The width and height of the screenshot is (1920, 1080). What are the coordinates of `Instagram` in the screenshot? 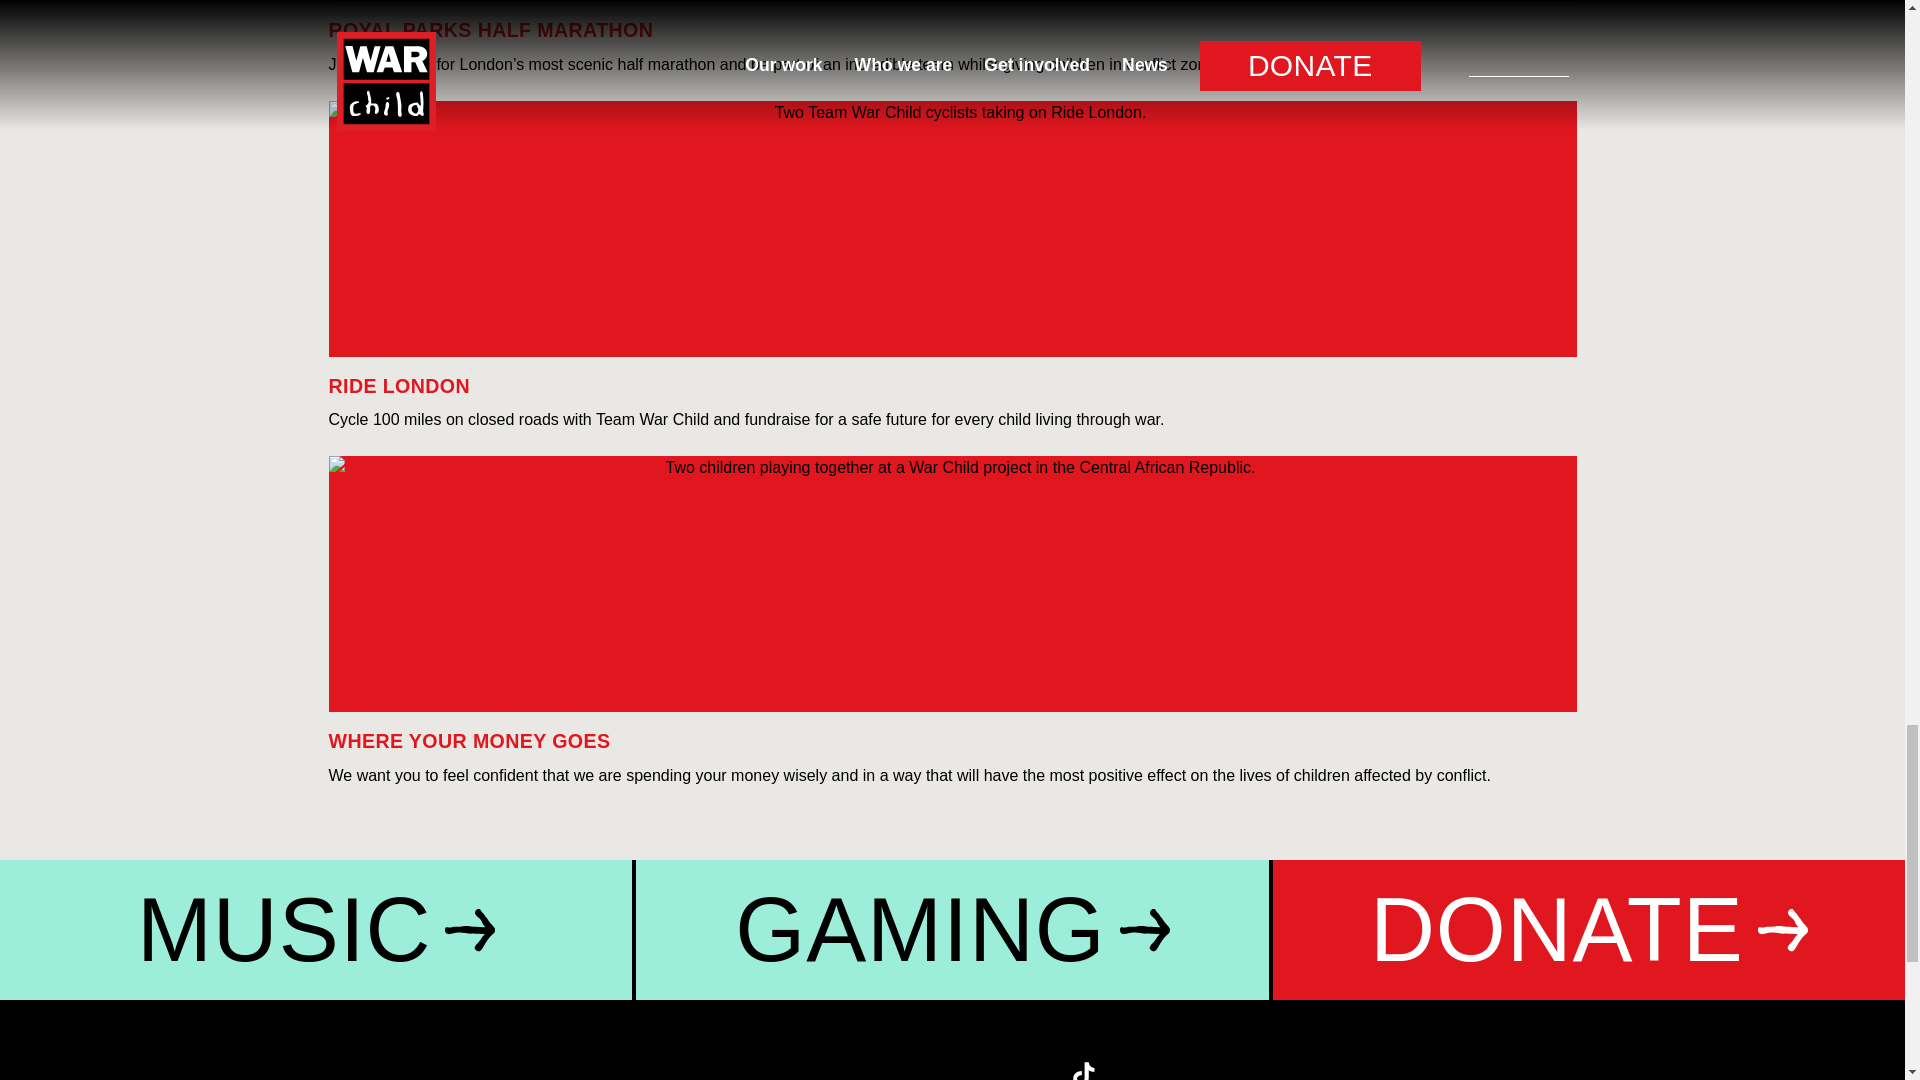 It's located at (924, 1070).